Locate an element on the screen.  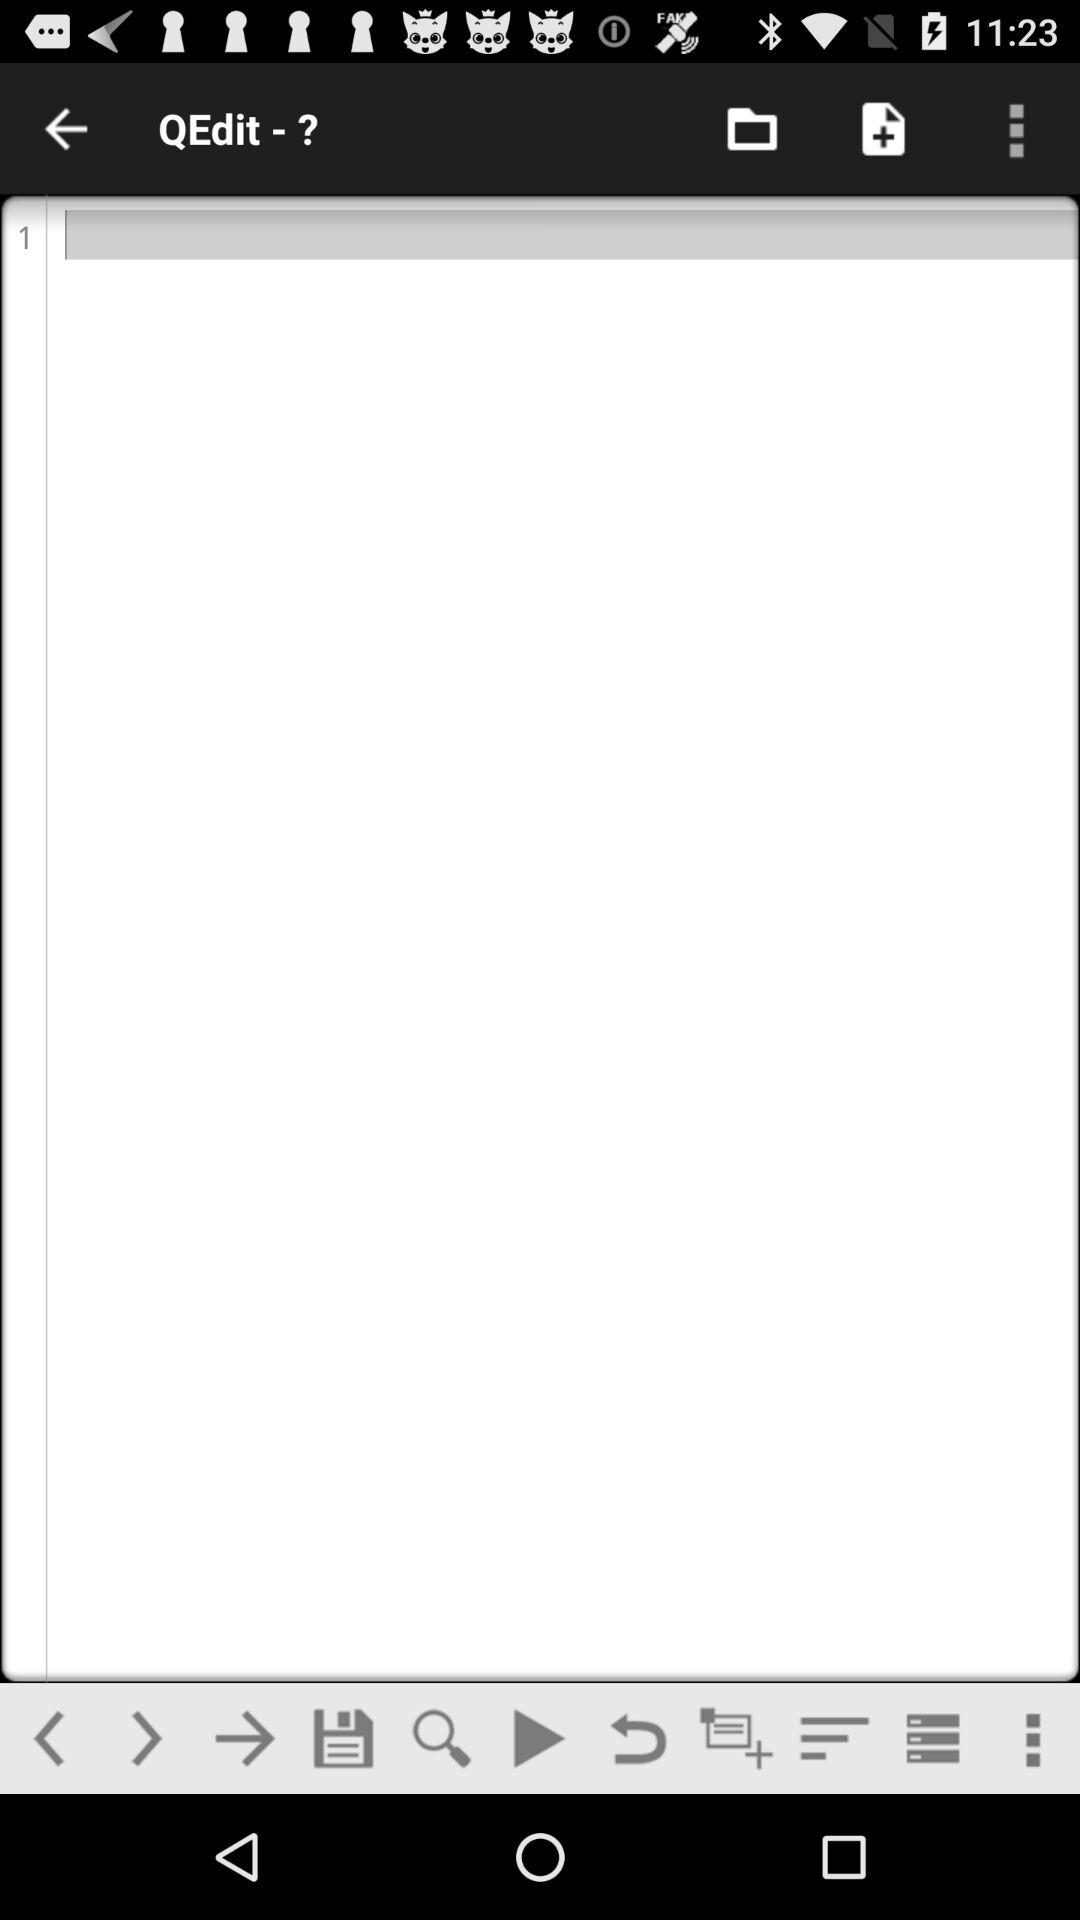
launch item at the center is located at coordinates (540, 938).